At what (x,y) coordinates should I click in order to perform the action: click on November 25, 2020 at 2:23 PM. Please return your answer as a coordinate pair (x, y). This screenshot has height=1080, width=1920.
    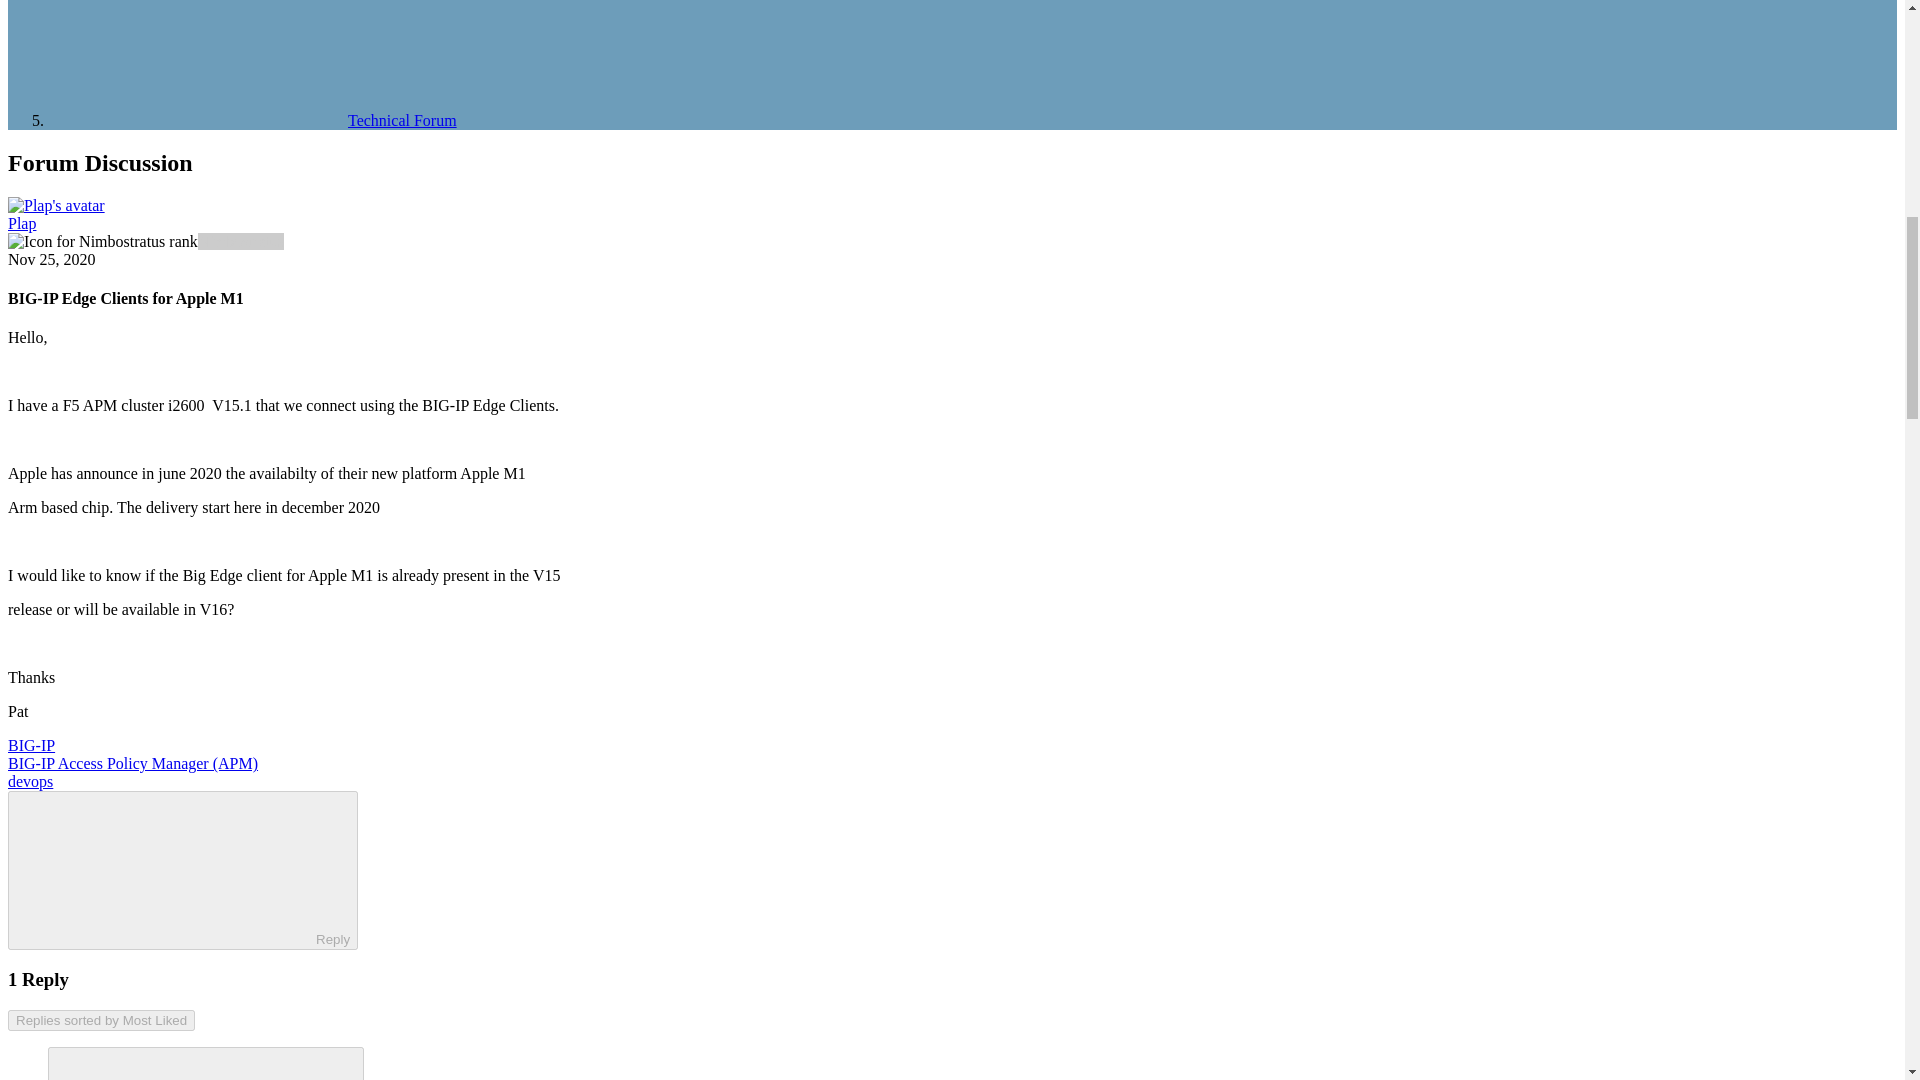
    Looking at the image, I should click on (52, 258).